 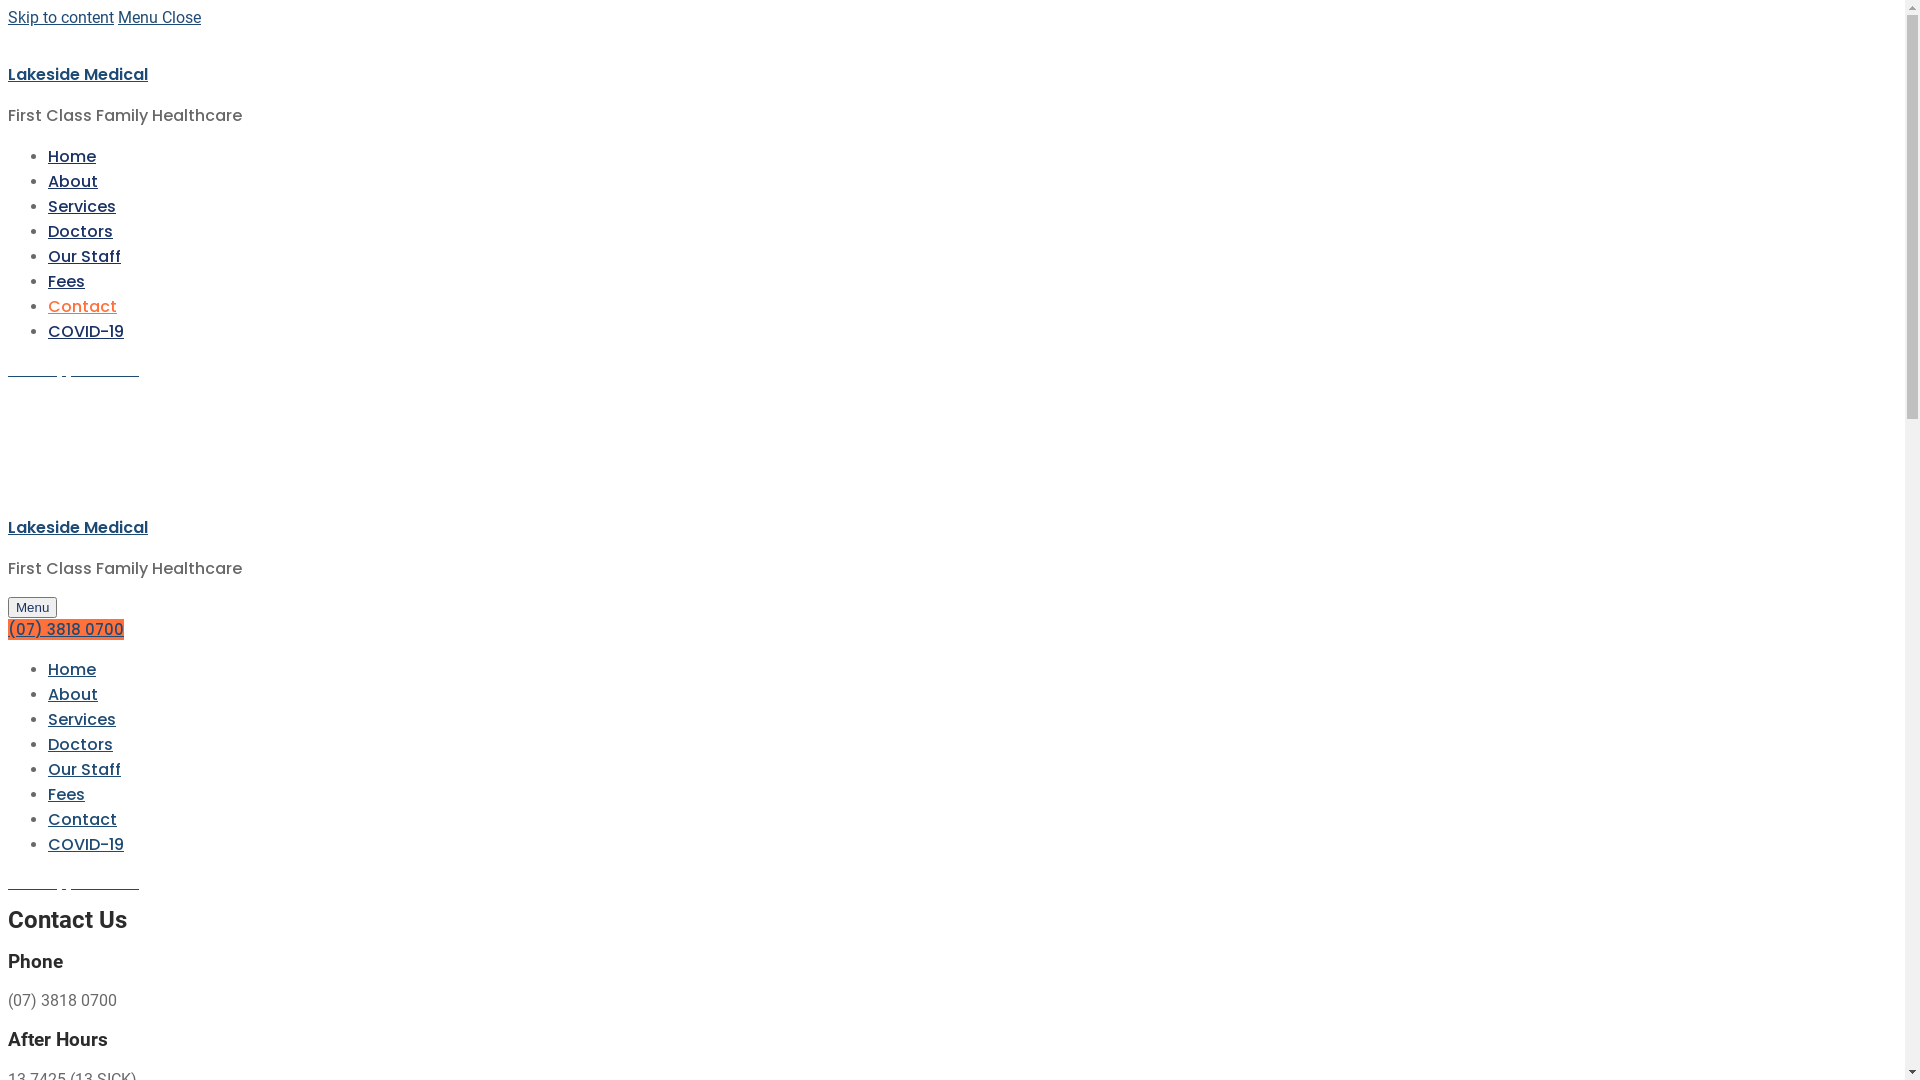 I want to click on Lakeside Medical, so click(x=78, y=74).